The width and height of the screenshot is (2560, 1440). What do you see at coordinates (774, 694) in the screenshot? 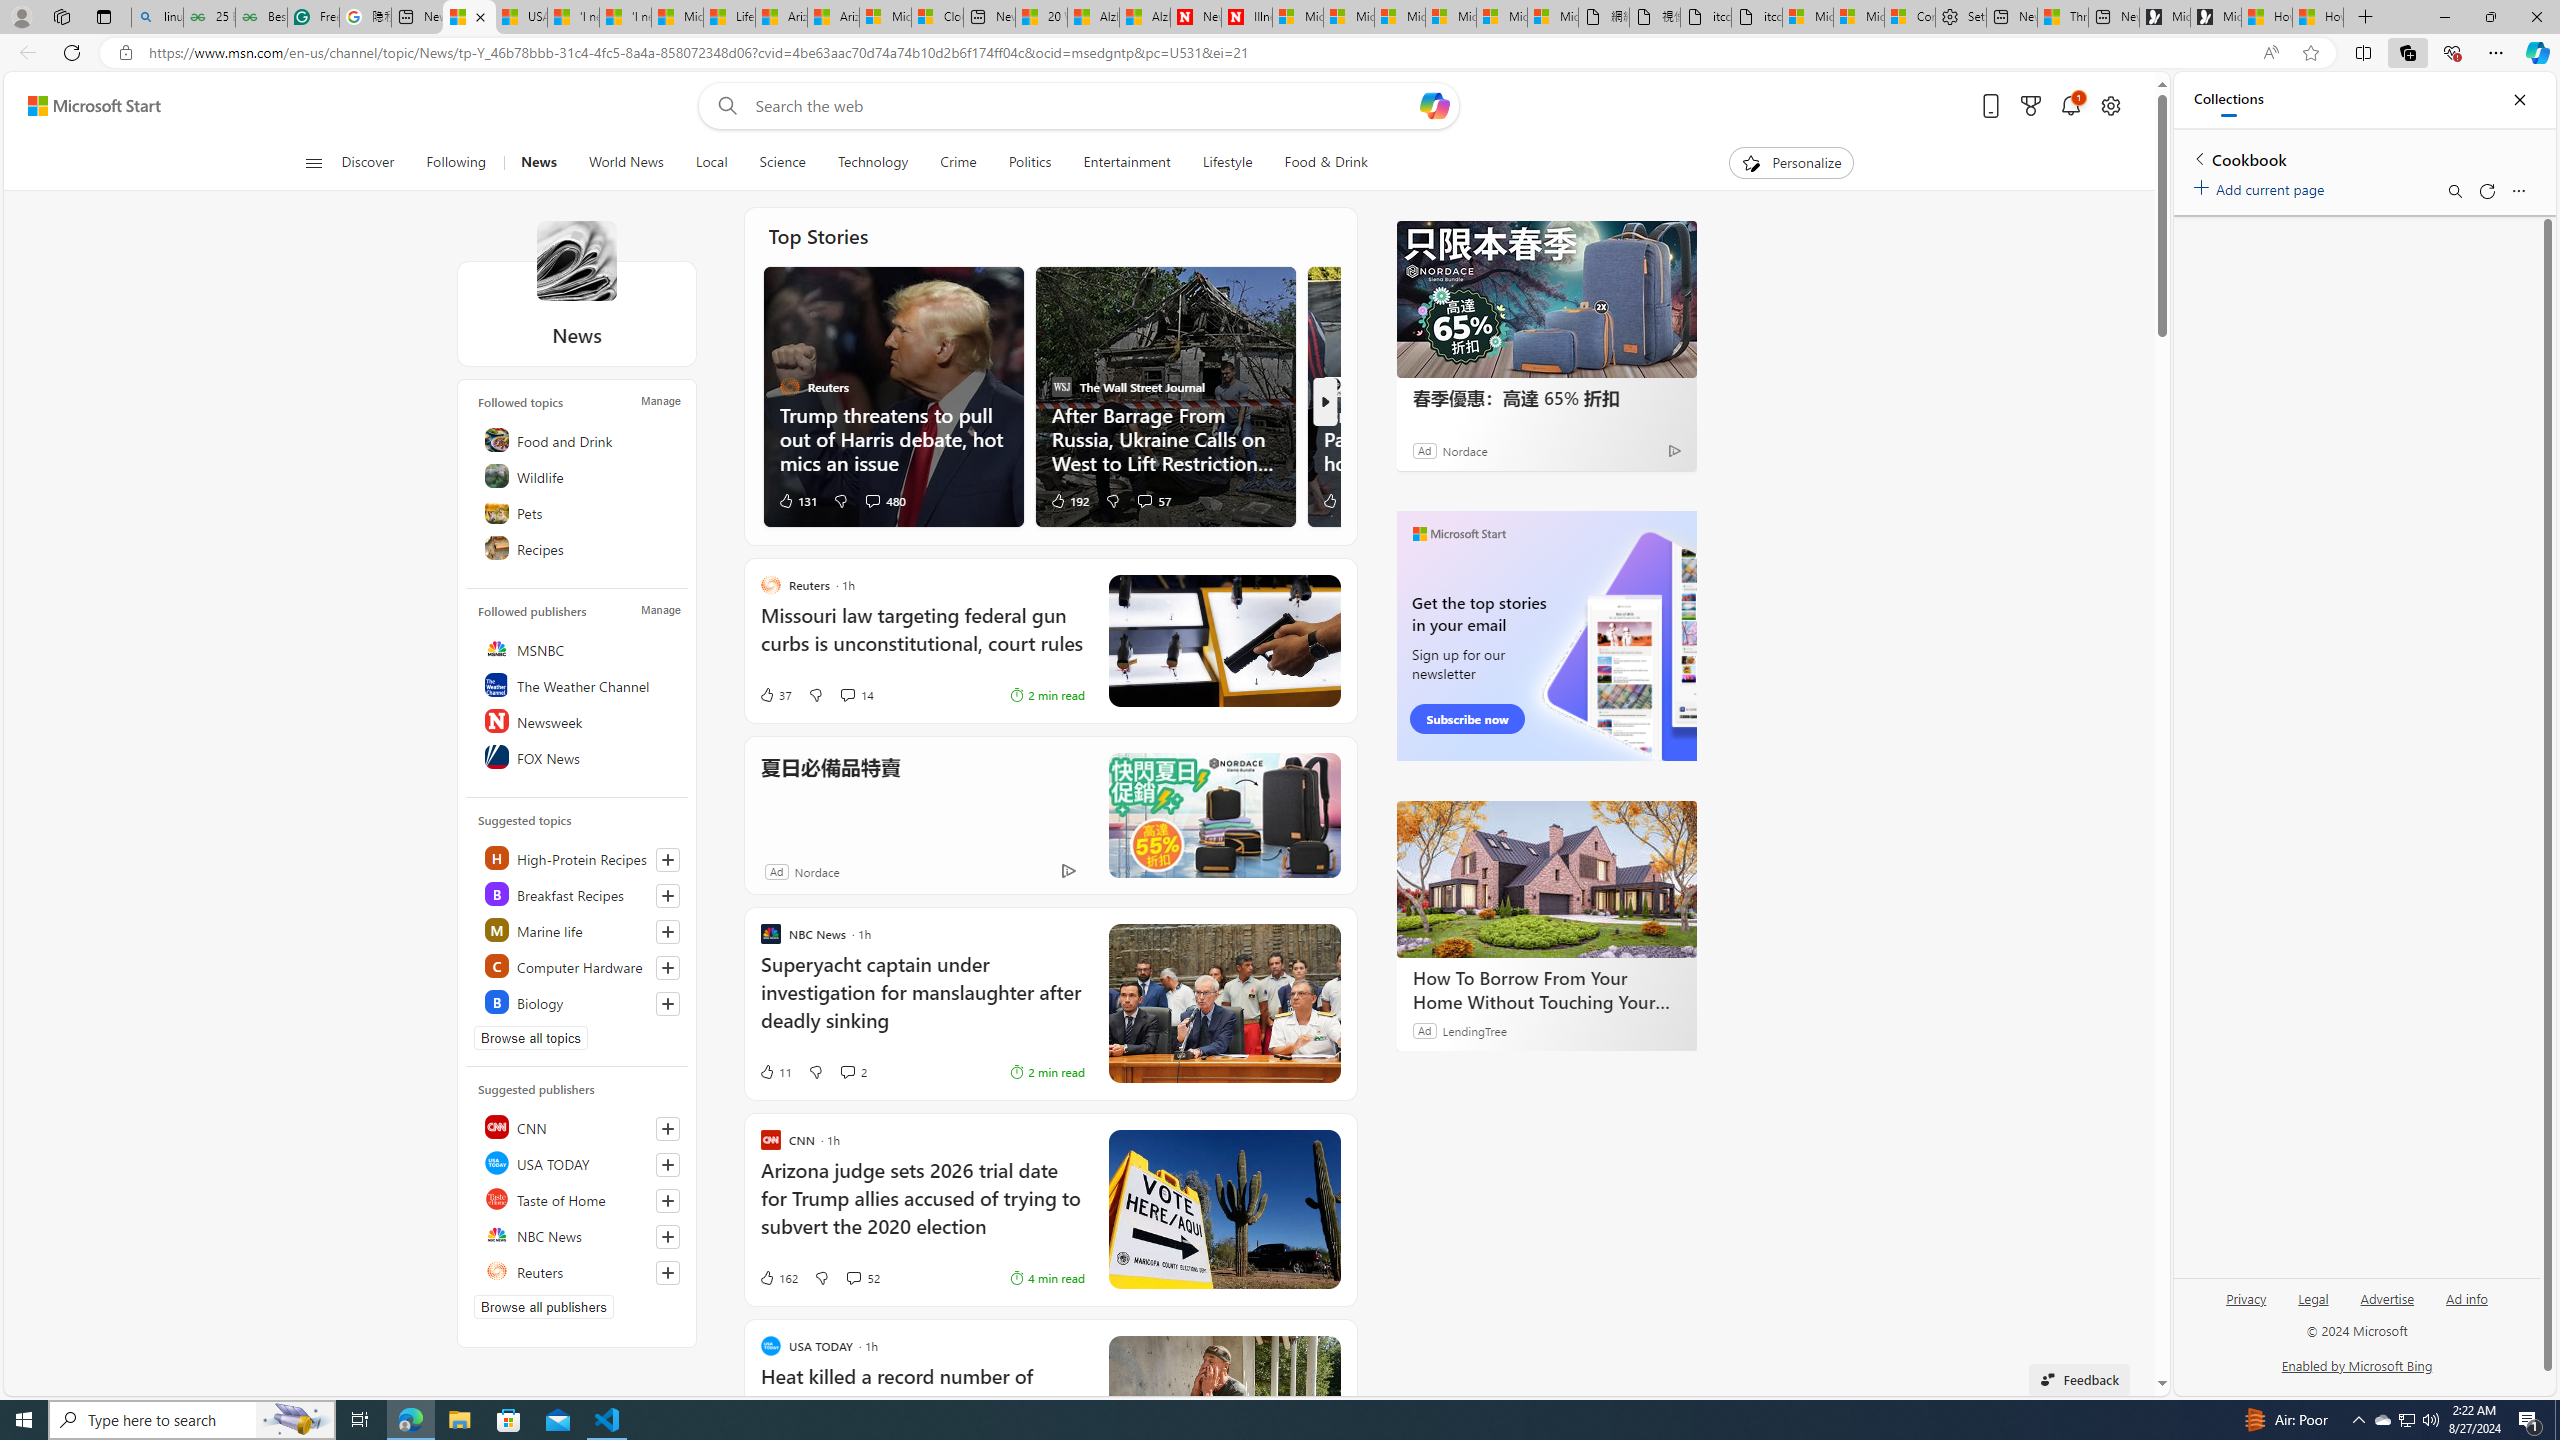
I see `37 Like` at bounding box center [774, 694].